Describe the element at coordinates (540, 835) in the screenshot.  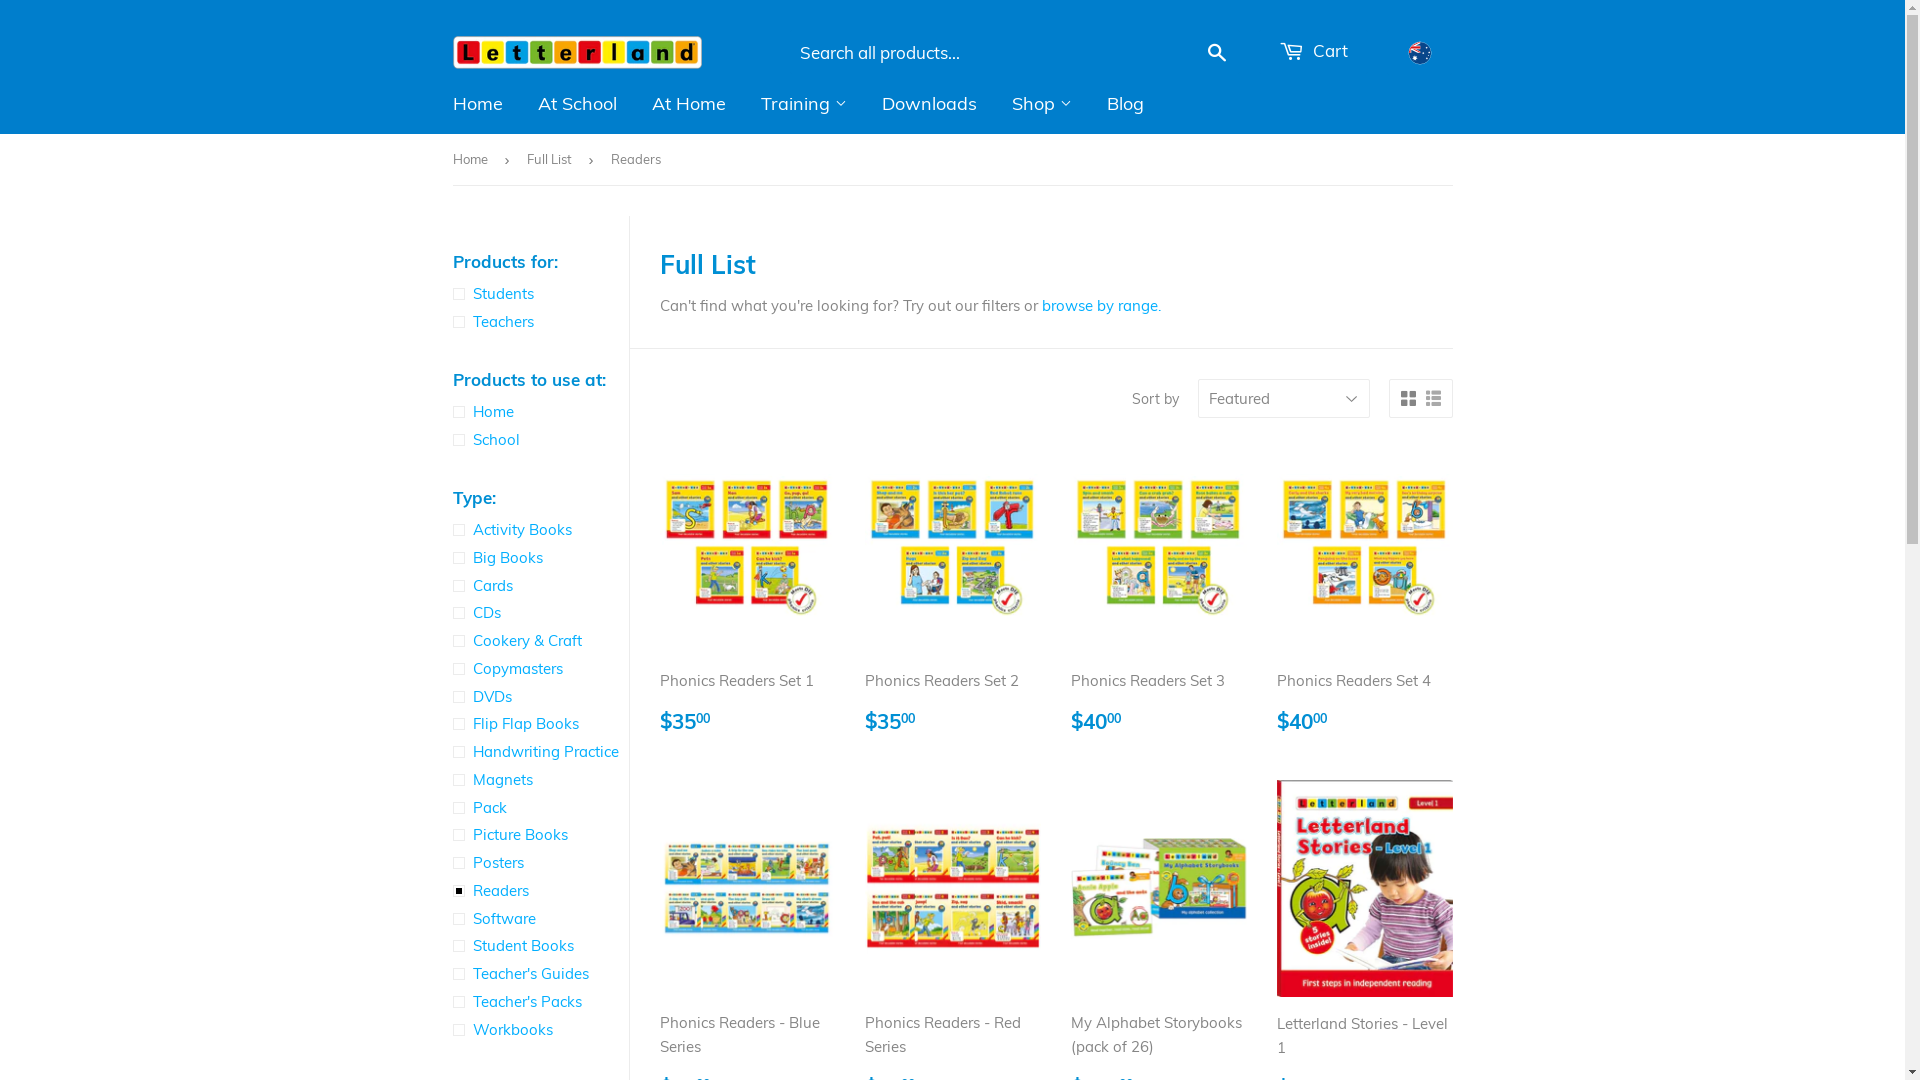
I see `Picture Books` at that location.